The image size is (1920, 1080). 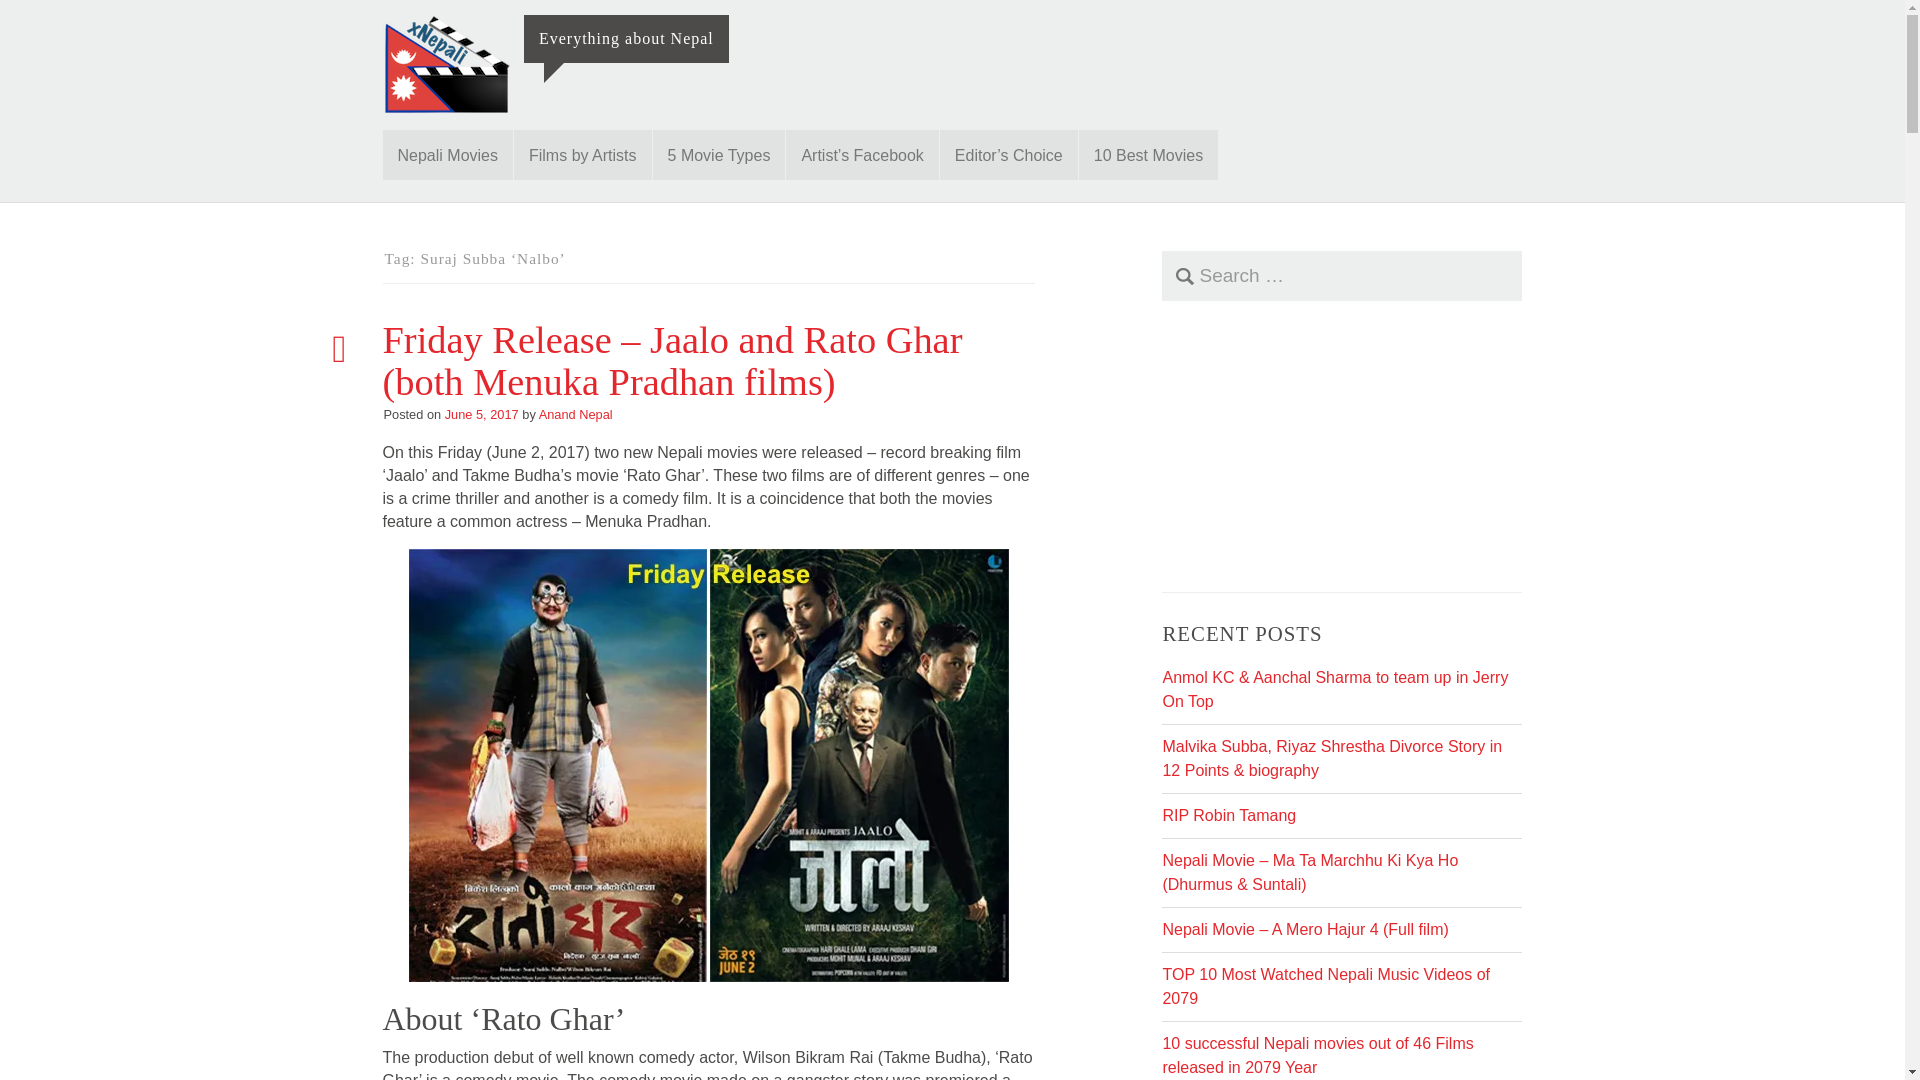 What do you see at coordinates (576, 414) in the screenshot?
I see `Anand Nepal` at bounding box center [576, 414].